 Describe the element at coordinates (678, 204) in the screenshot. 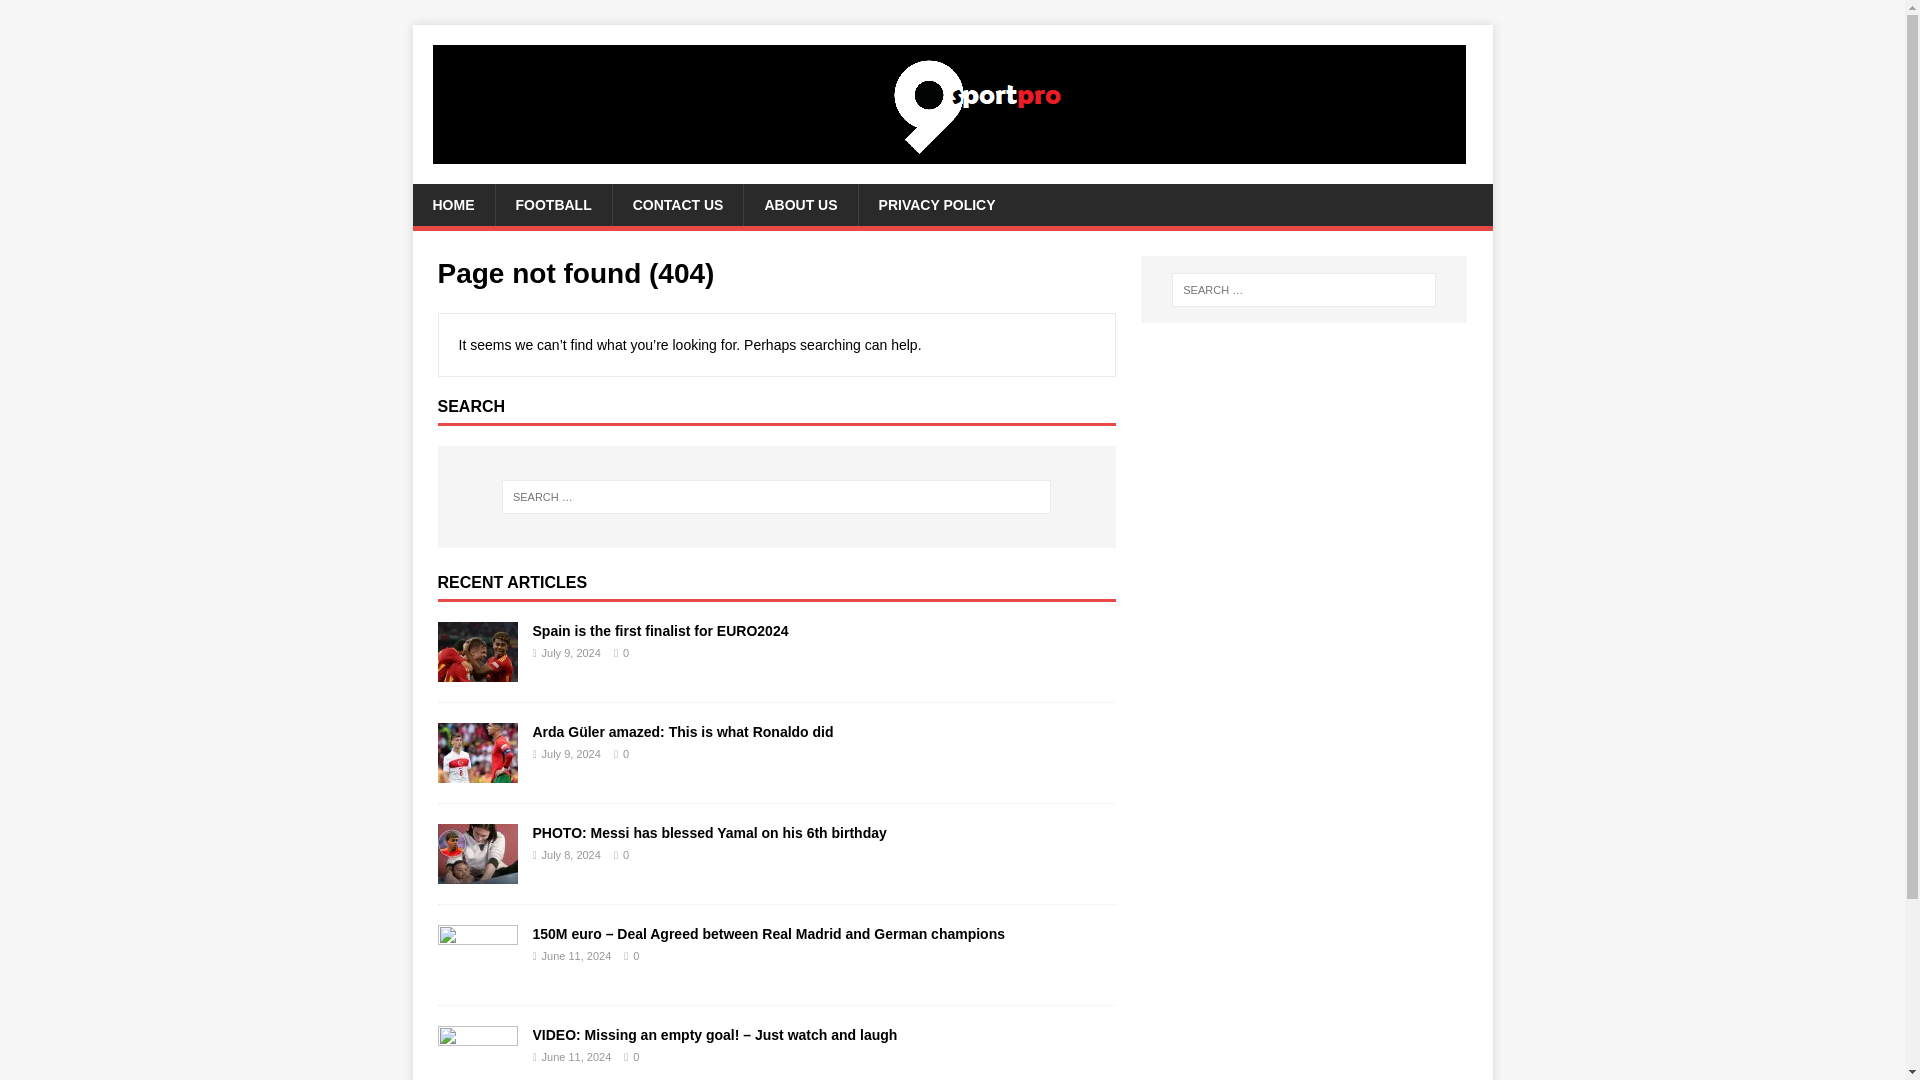

I see `CONTACT US` at that location.